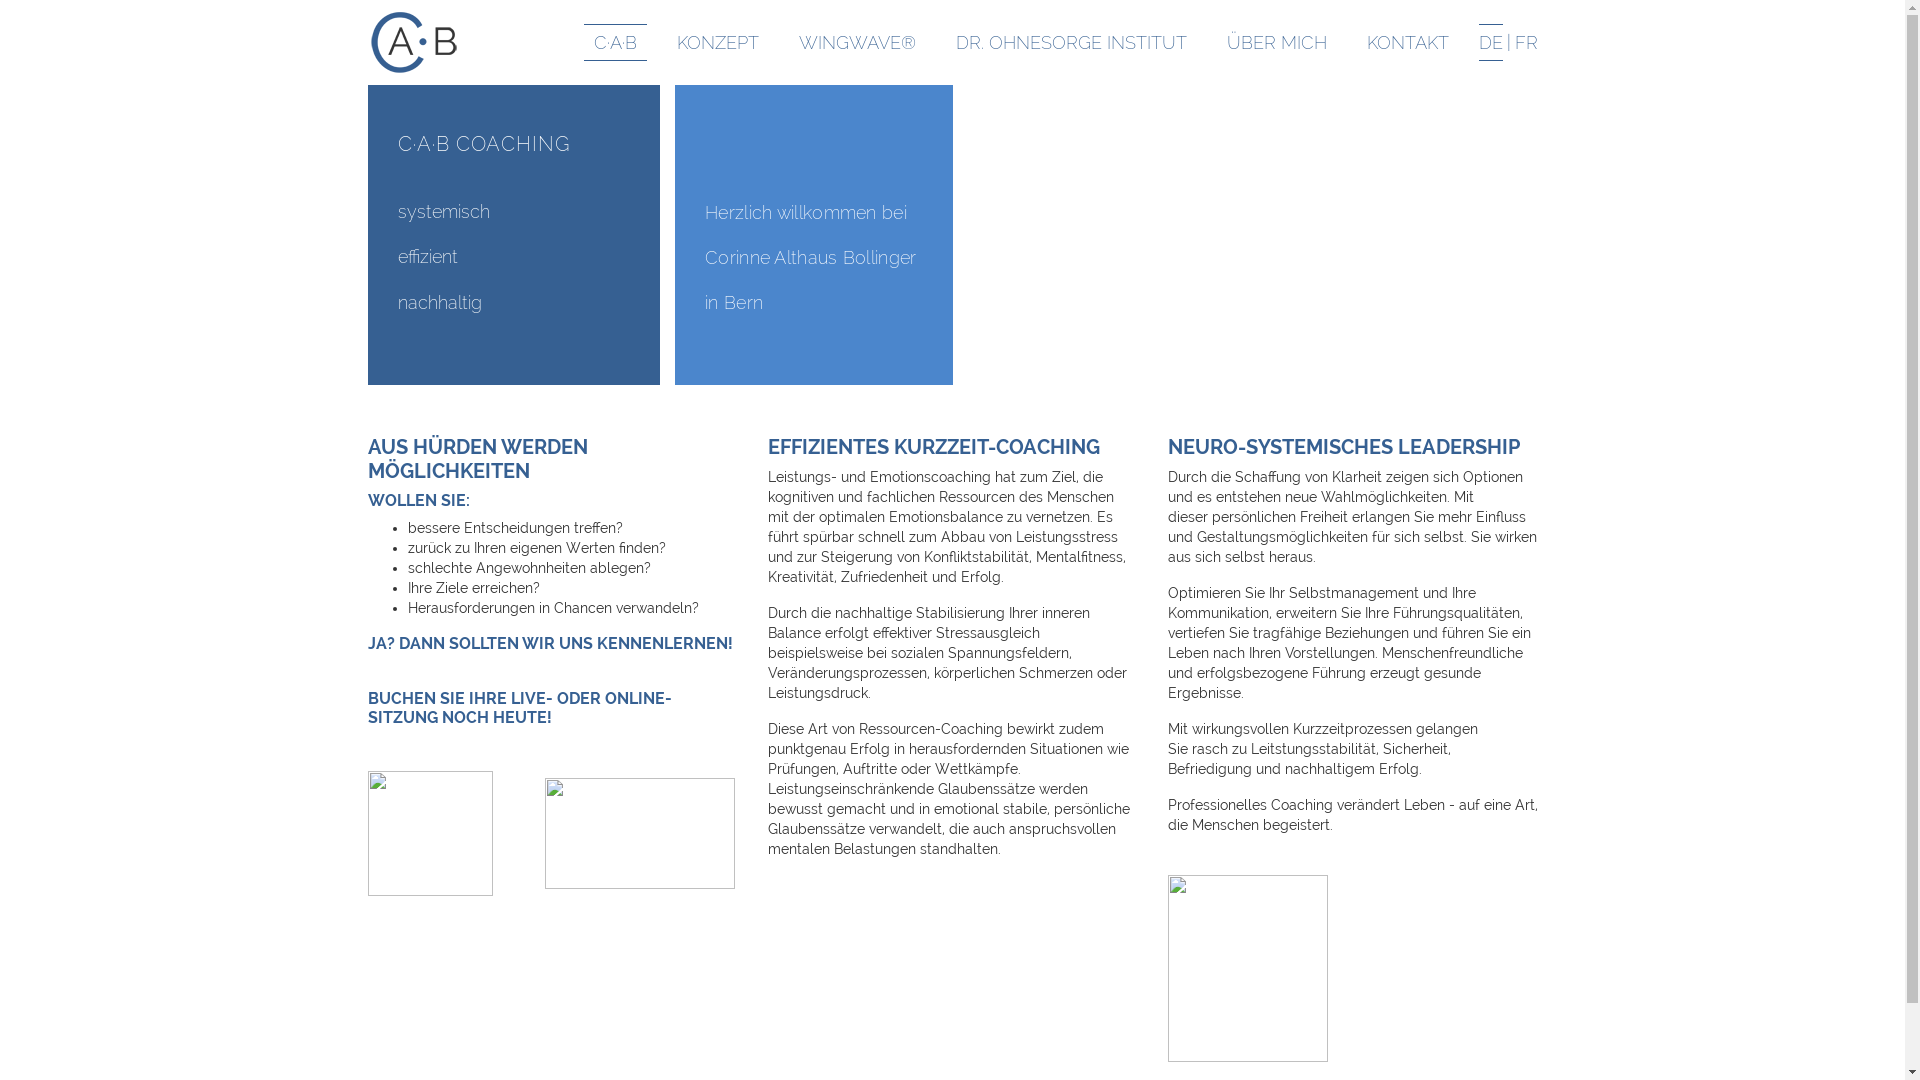 The height and width of the screenshot is (1080, 1920). What do you see at coordinates (1407, 43) in the screenshot?
I see `KONTAKT` at bounding box center [1407, 43].